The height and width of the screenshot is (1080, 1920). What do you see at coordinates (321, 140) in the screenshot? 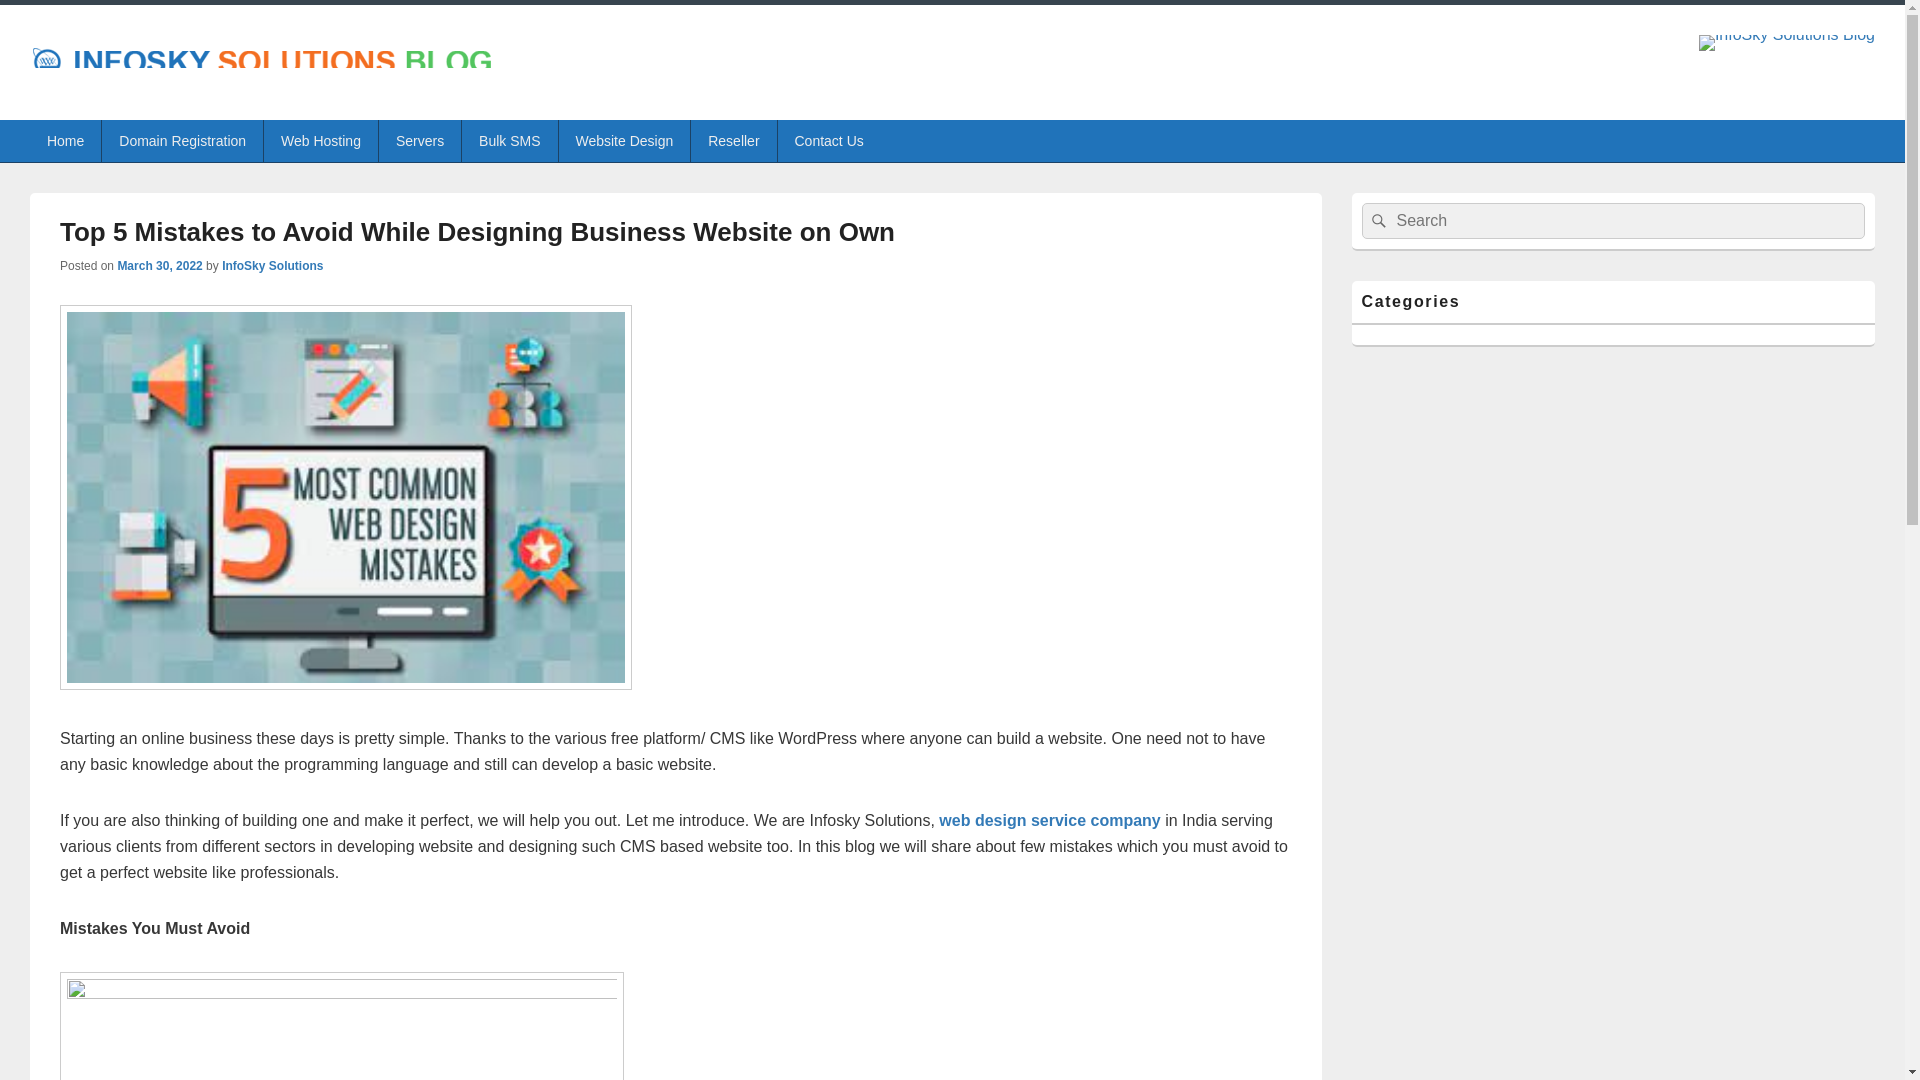
I see `Web Hosting` at bounding box center [321, 140].